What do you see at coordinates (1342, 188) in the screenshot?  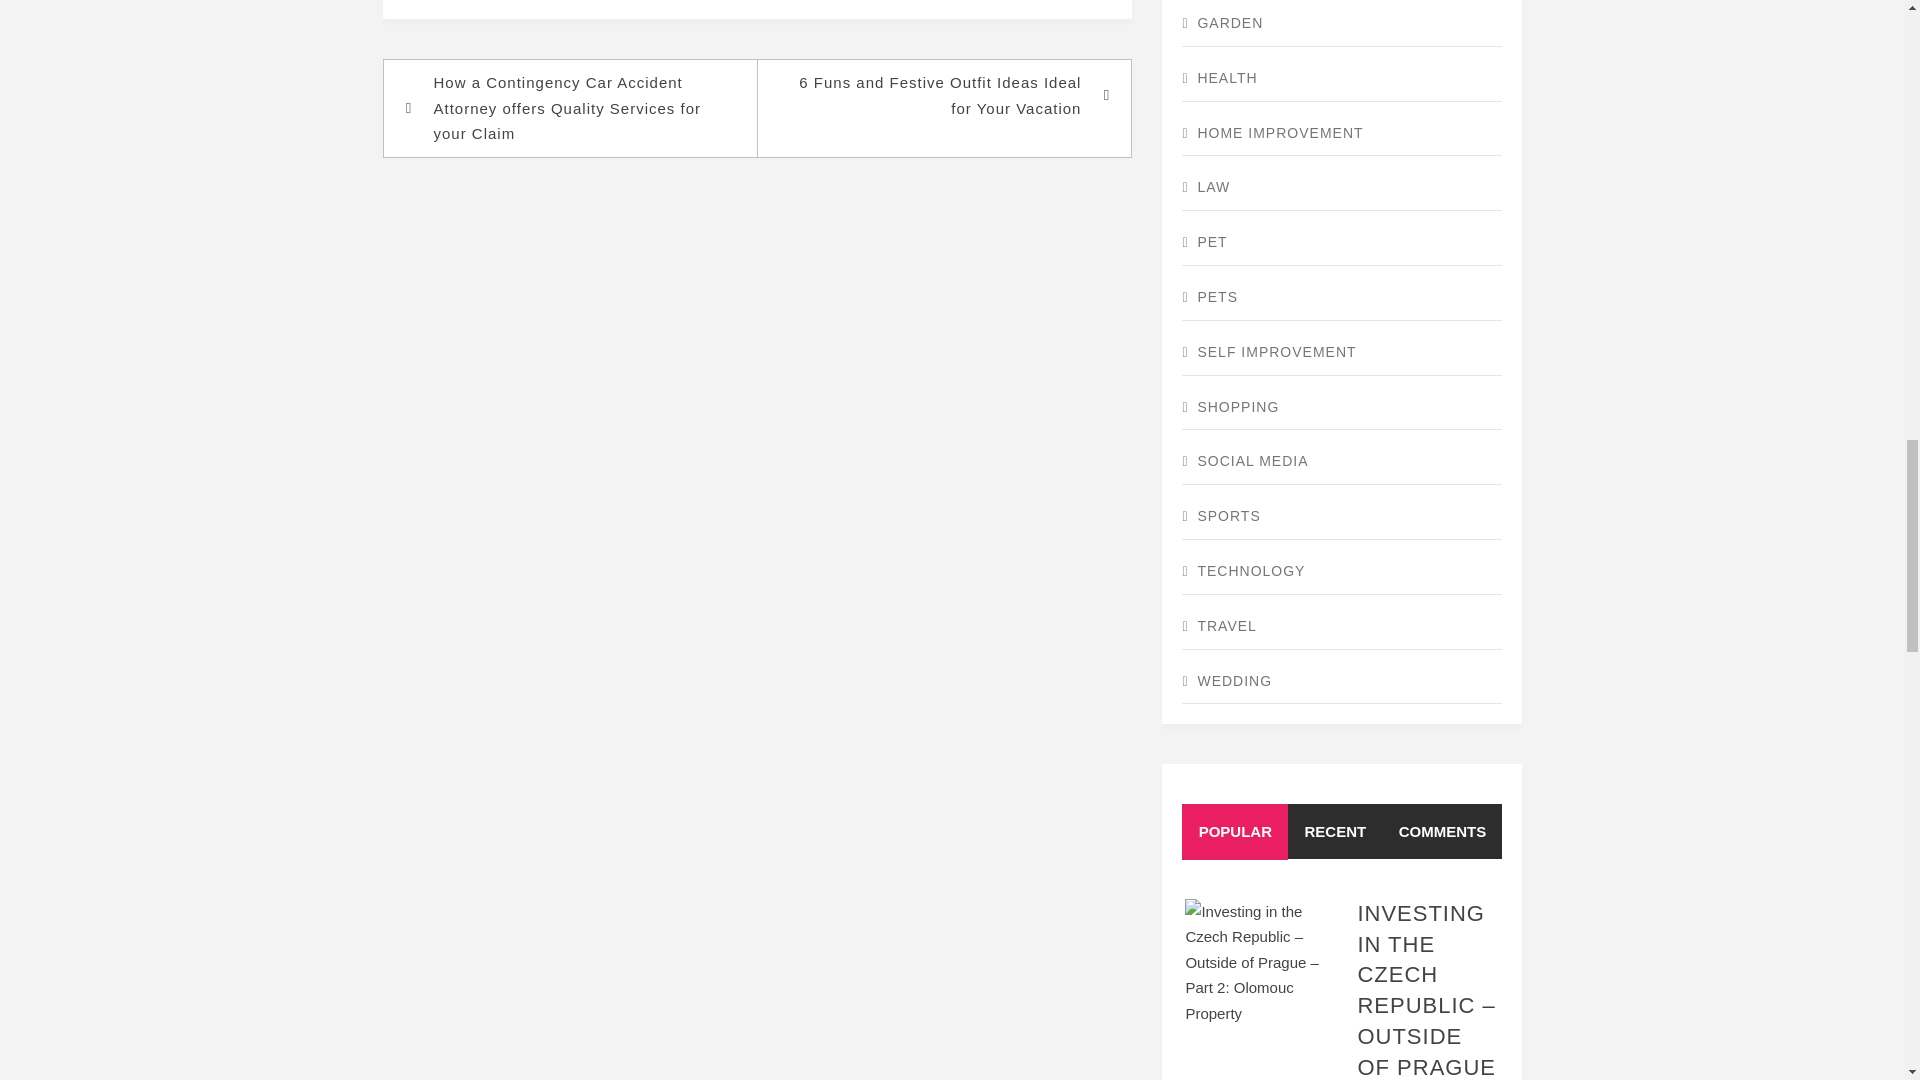 I see `LAW` at bounding box center [1342, 188].